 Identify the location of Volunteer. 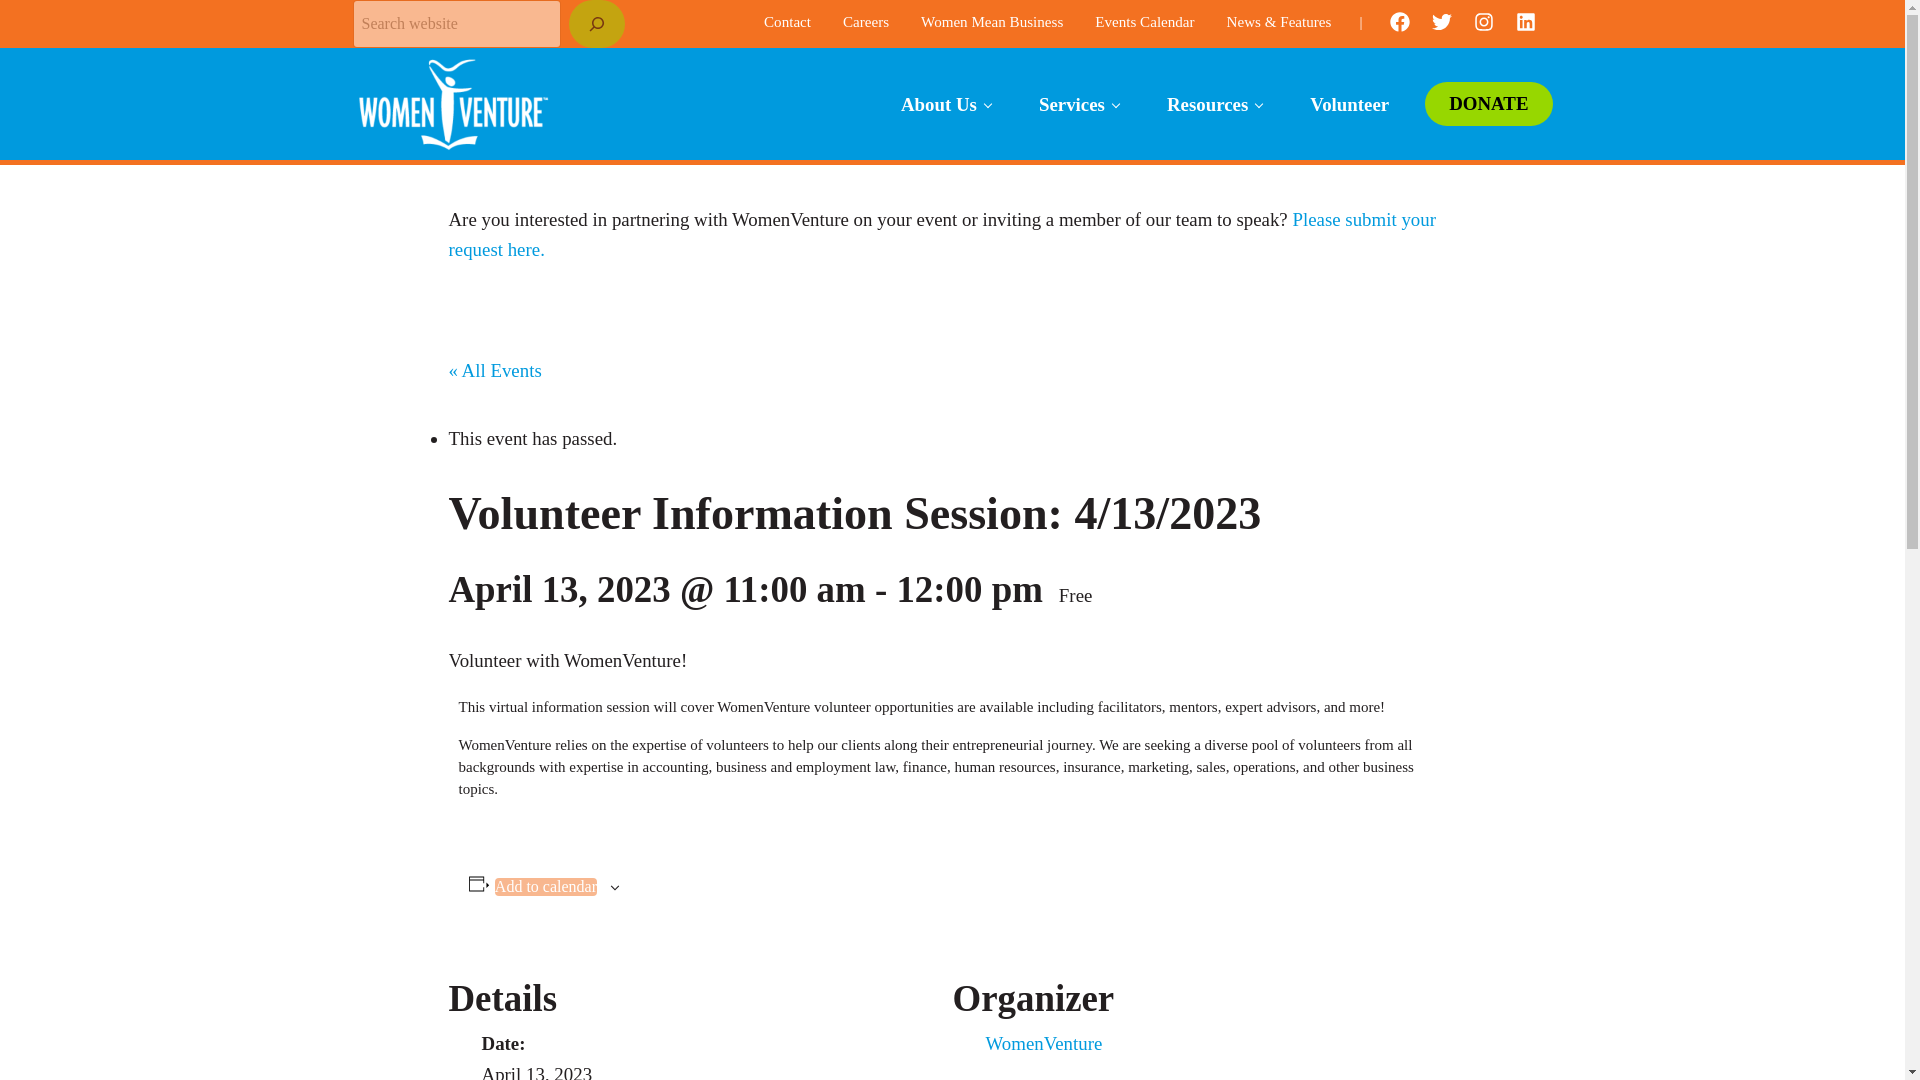
(1350, 104).